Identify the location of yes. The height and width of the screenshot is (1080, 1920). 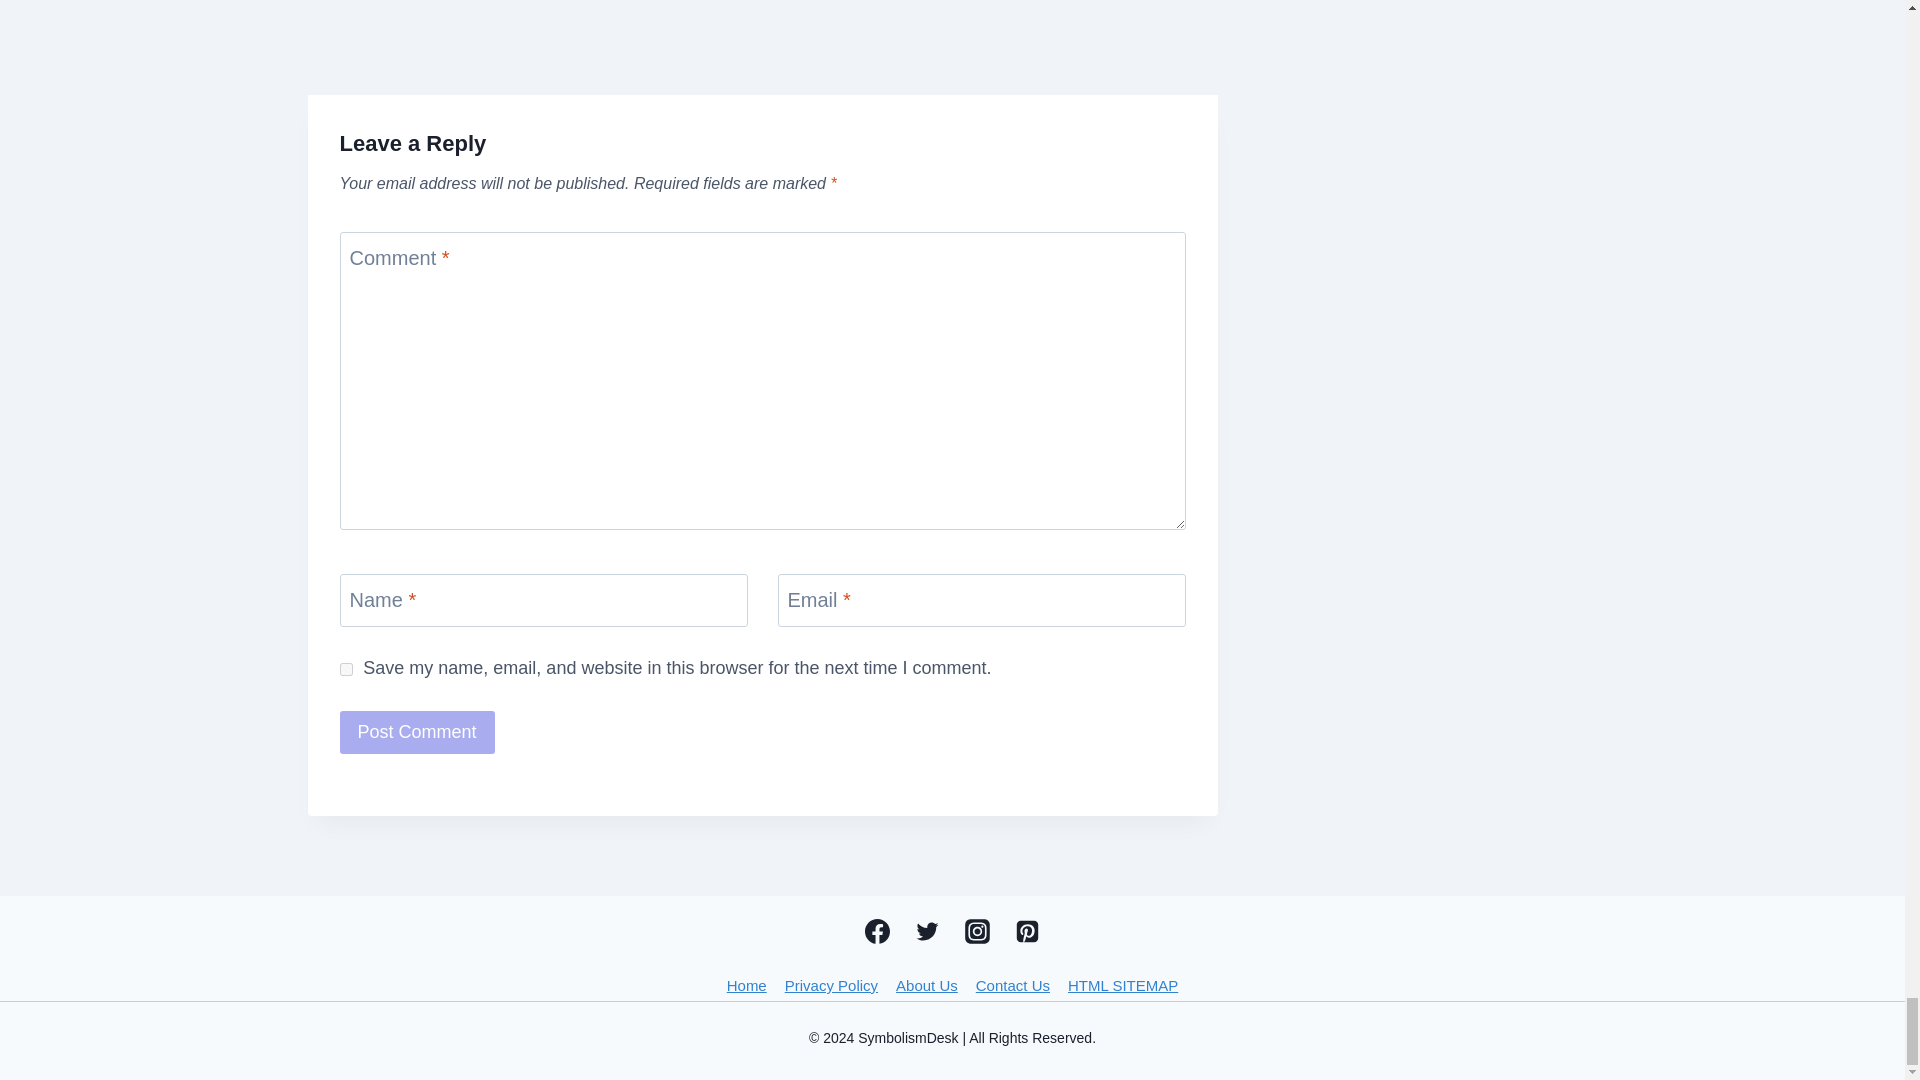
(346, 670).